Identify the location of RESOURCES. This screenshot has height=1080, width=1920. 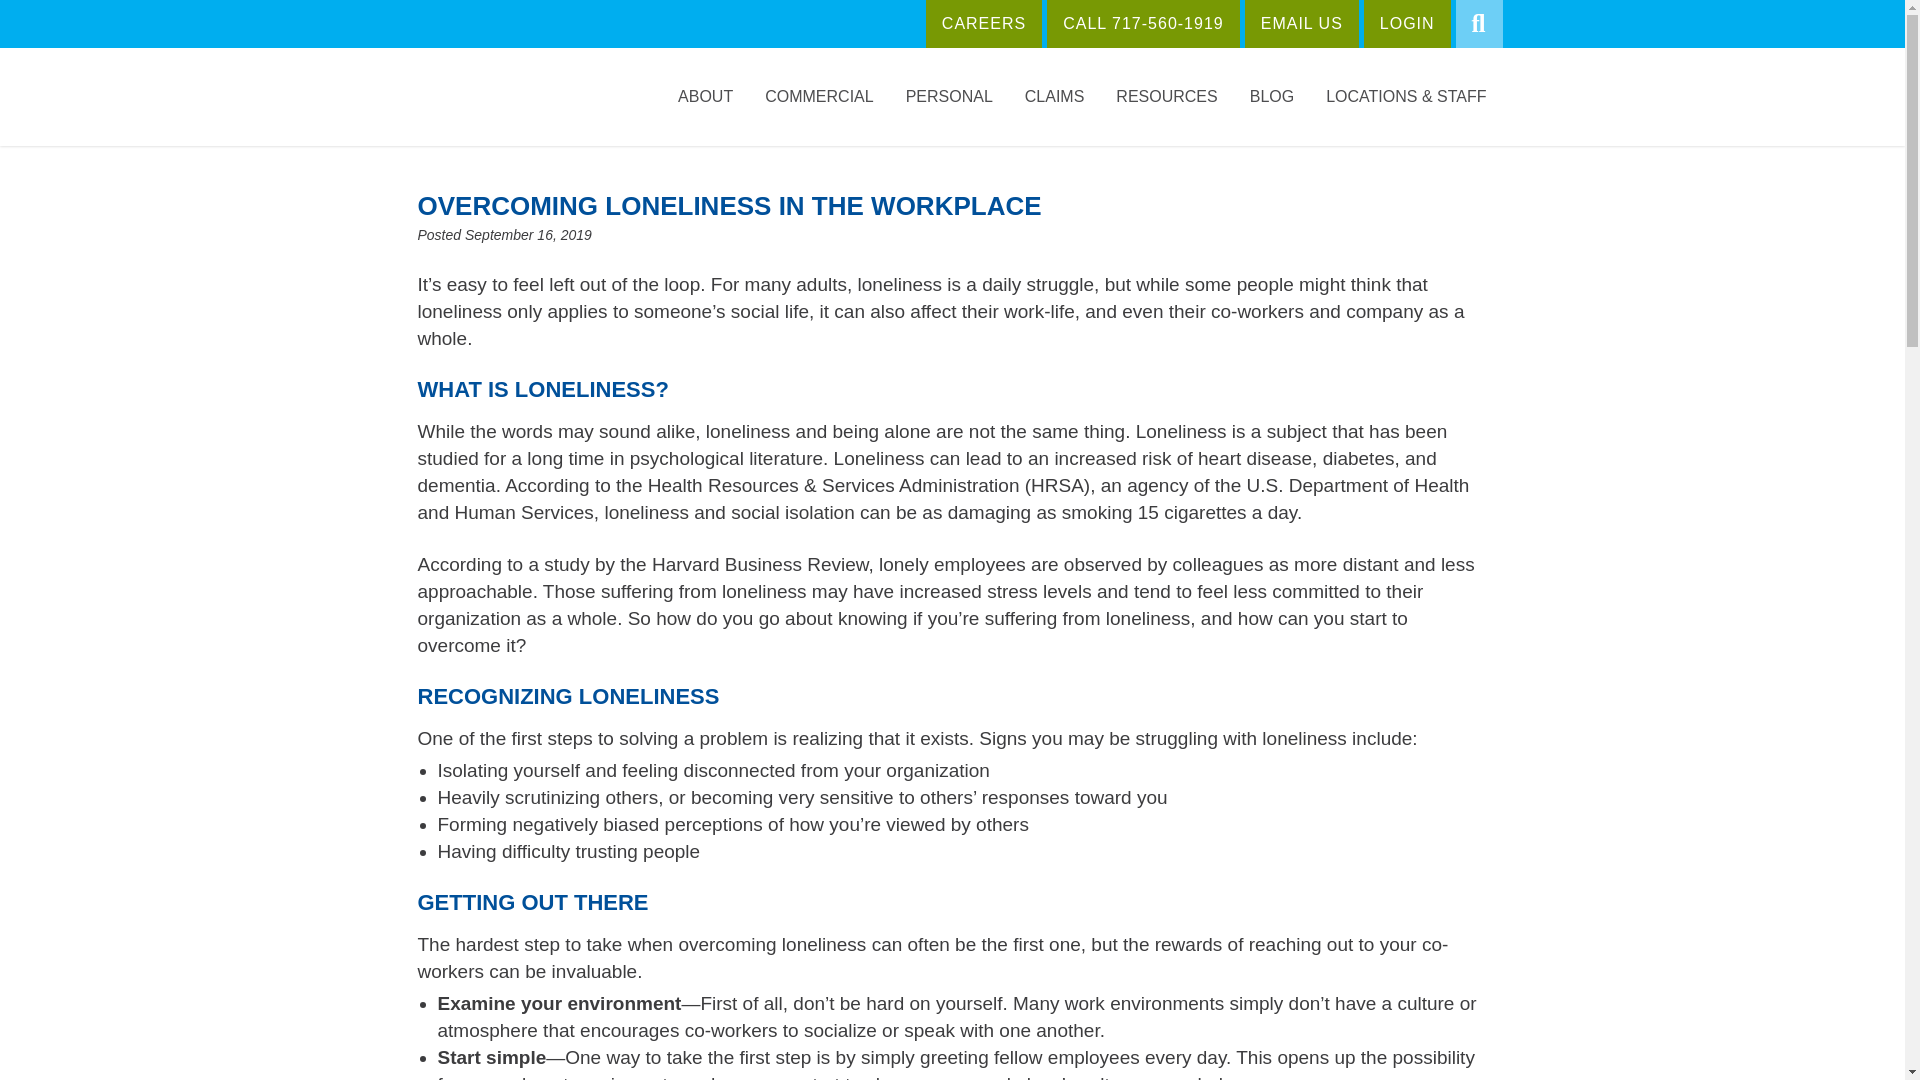
(1166, 96).